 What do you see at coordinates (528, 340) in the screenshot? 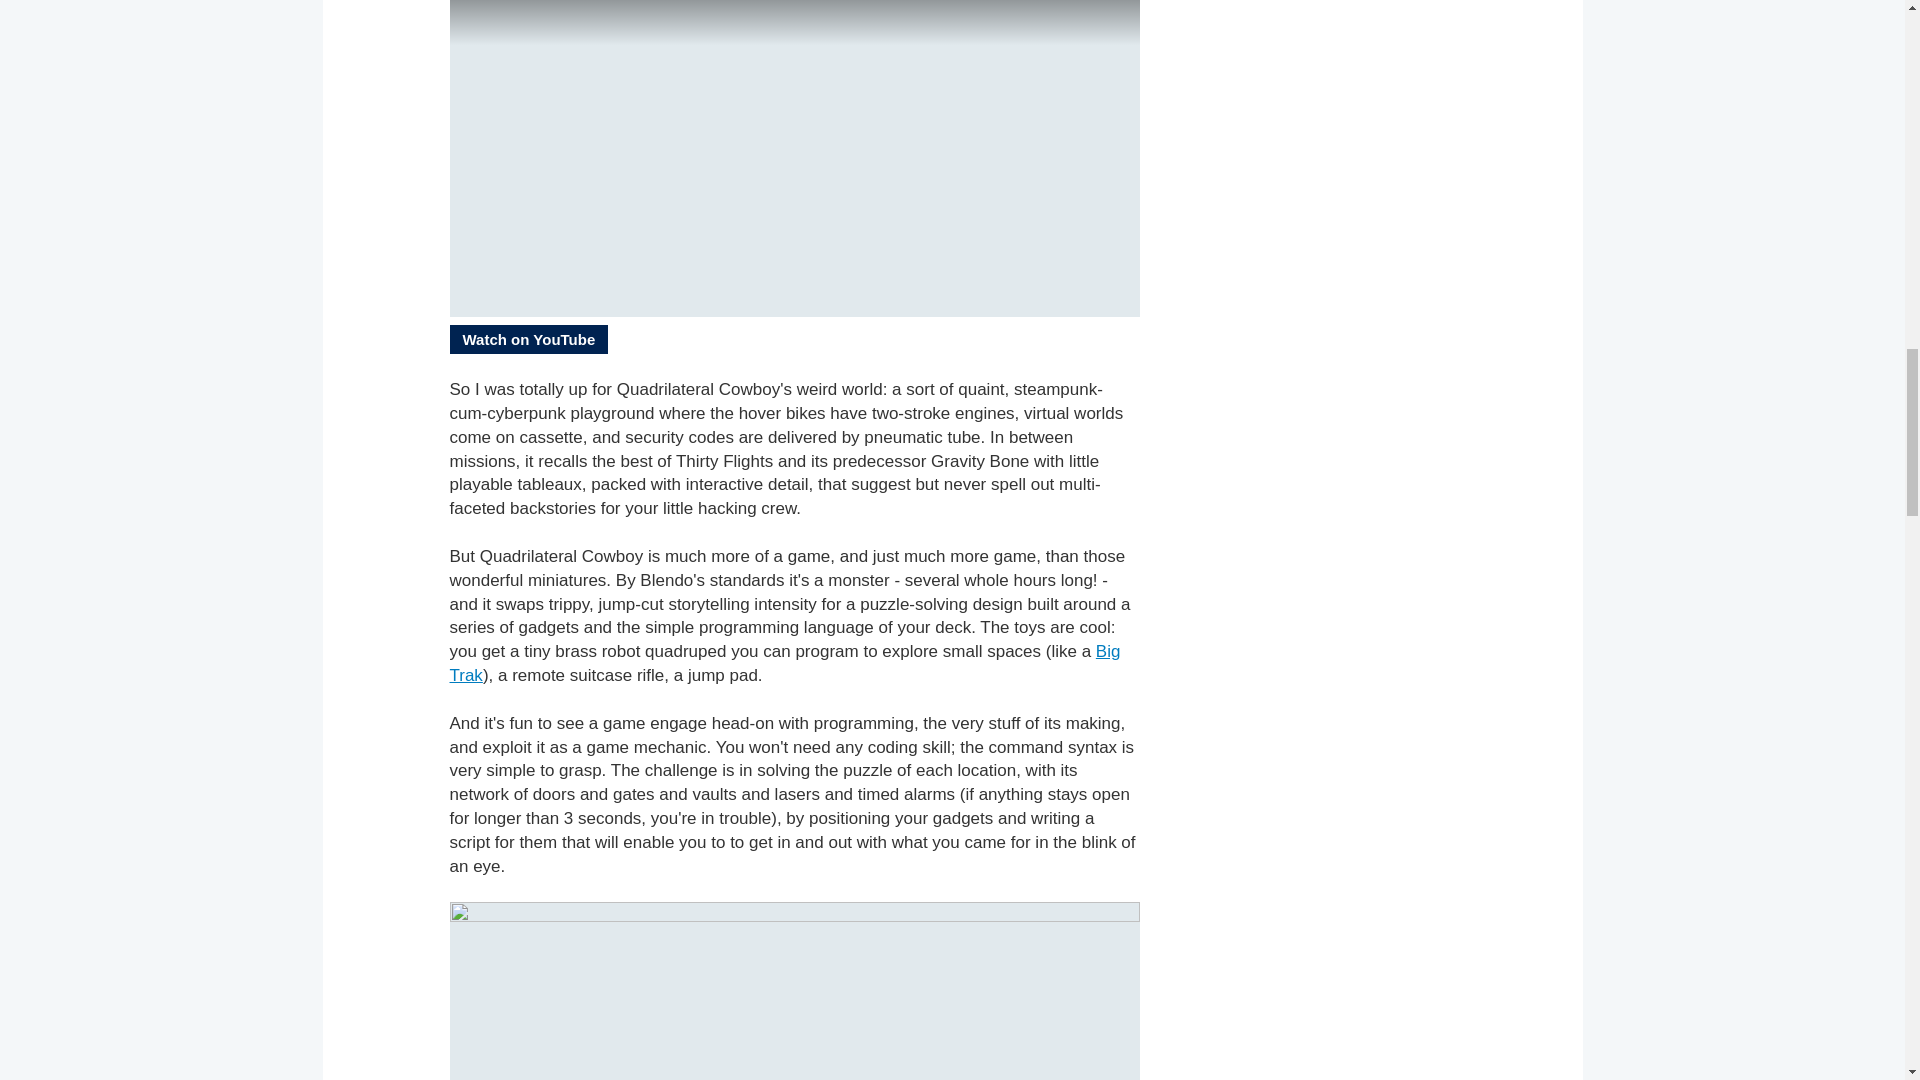
I see `Watch on YouTube` at bounding box center [528, 340].